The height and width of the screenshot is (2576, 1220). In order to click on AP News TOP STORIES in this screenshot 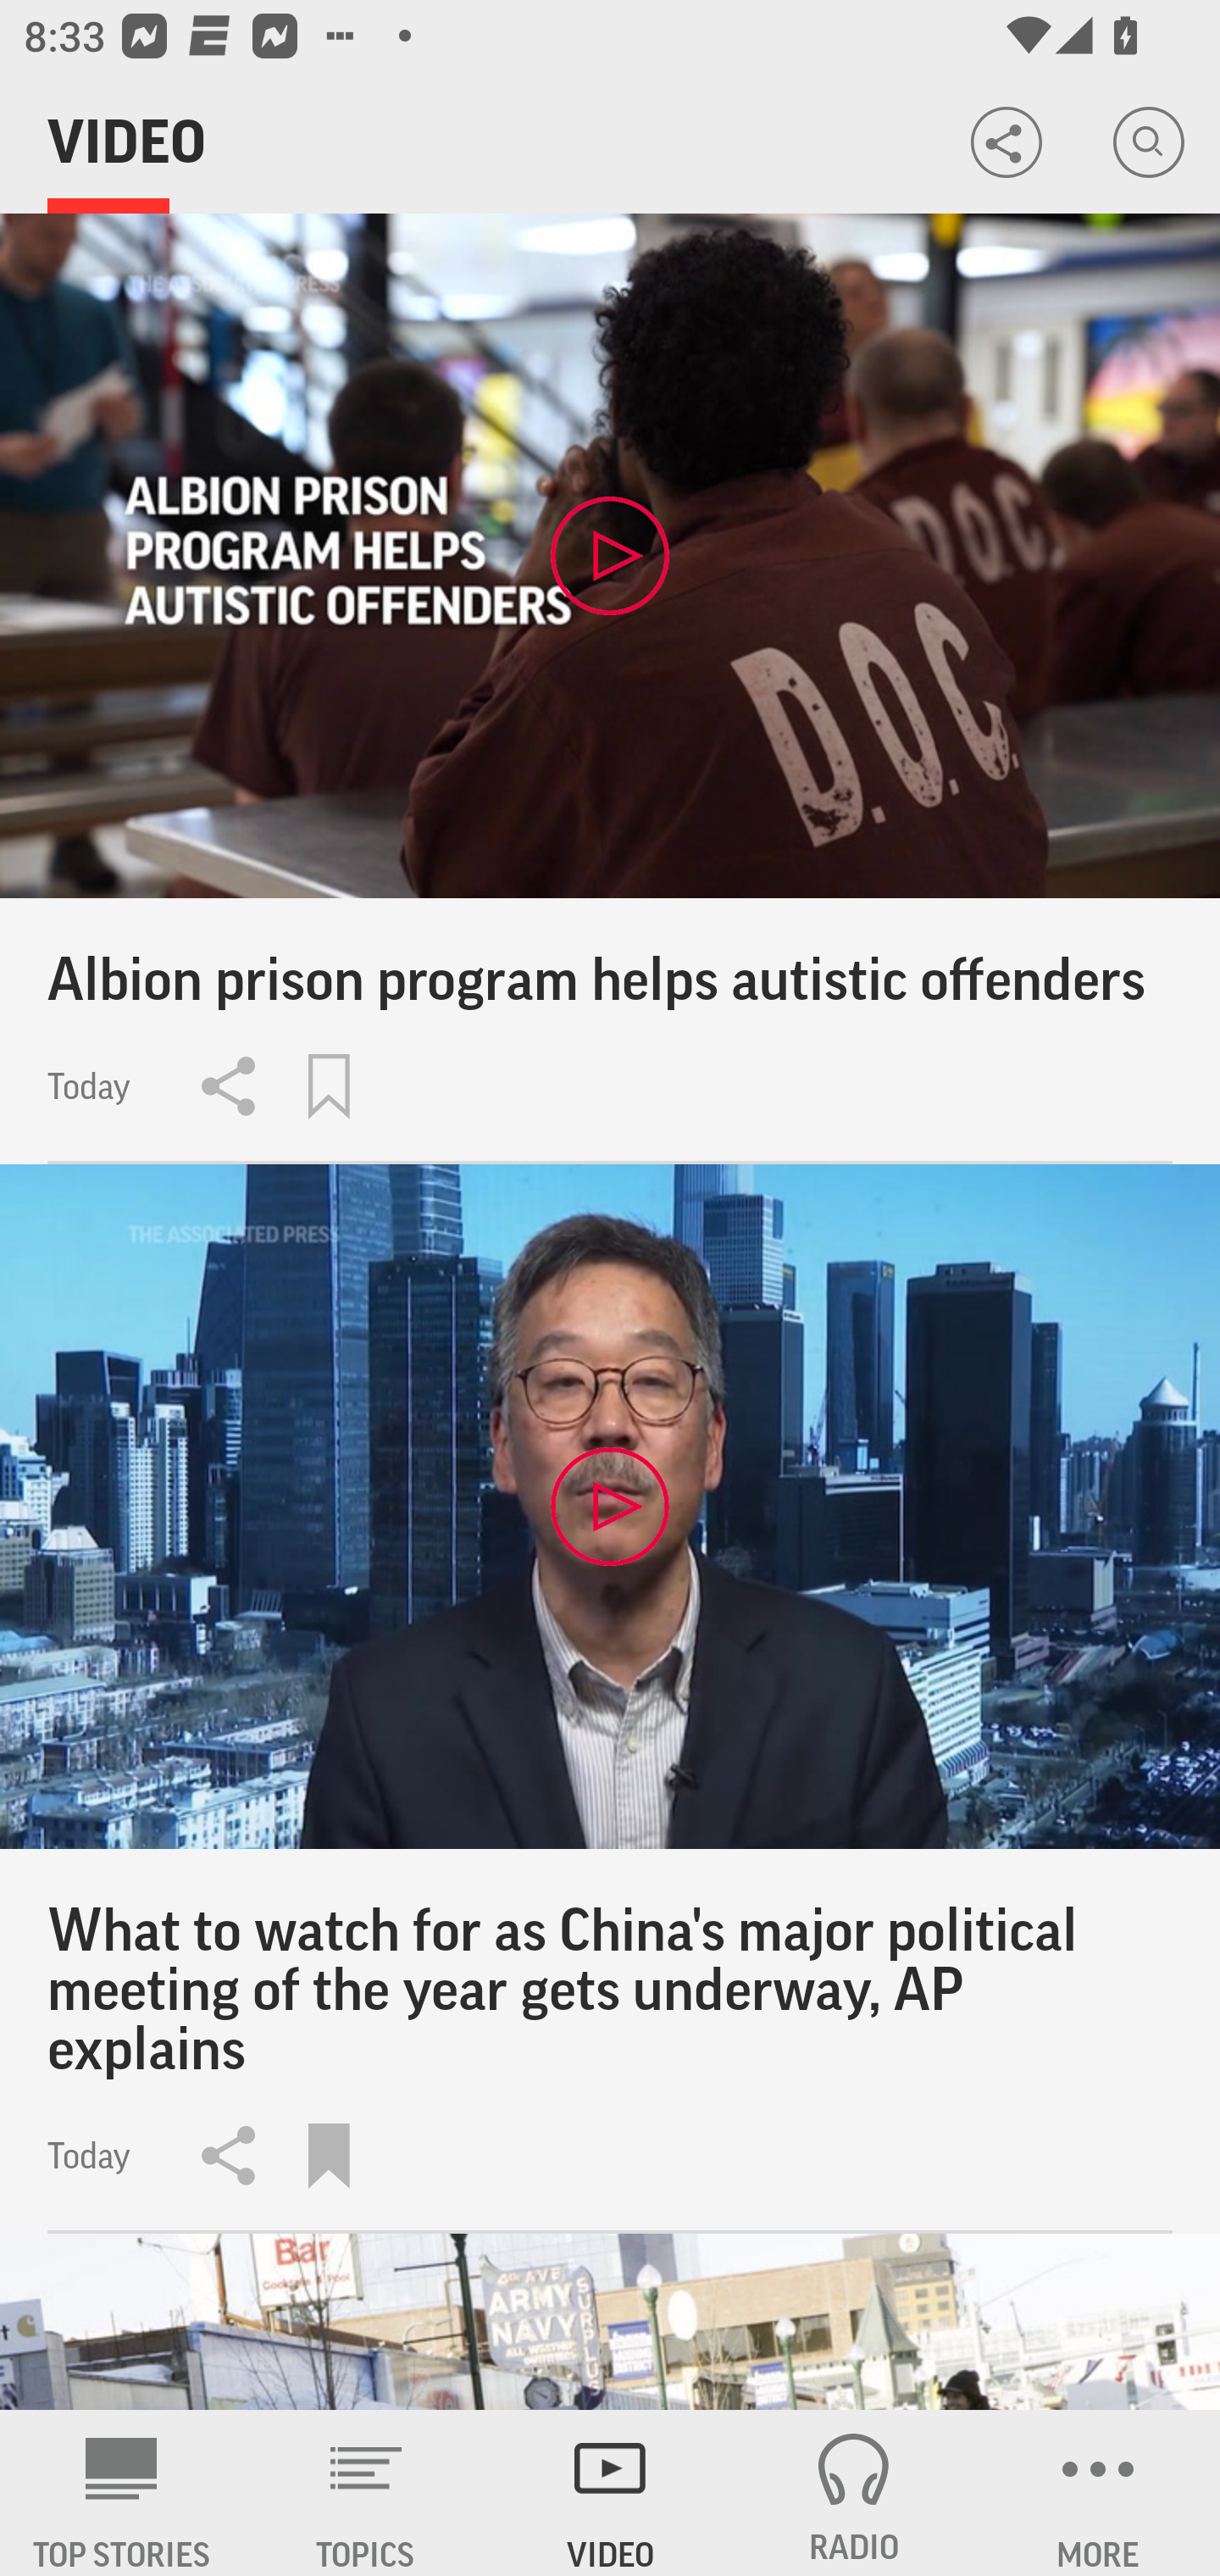, I will do `click(122, 2493)`.